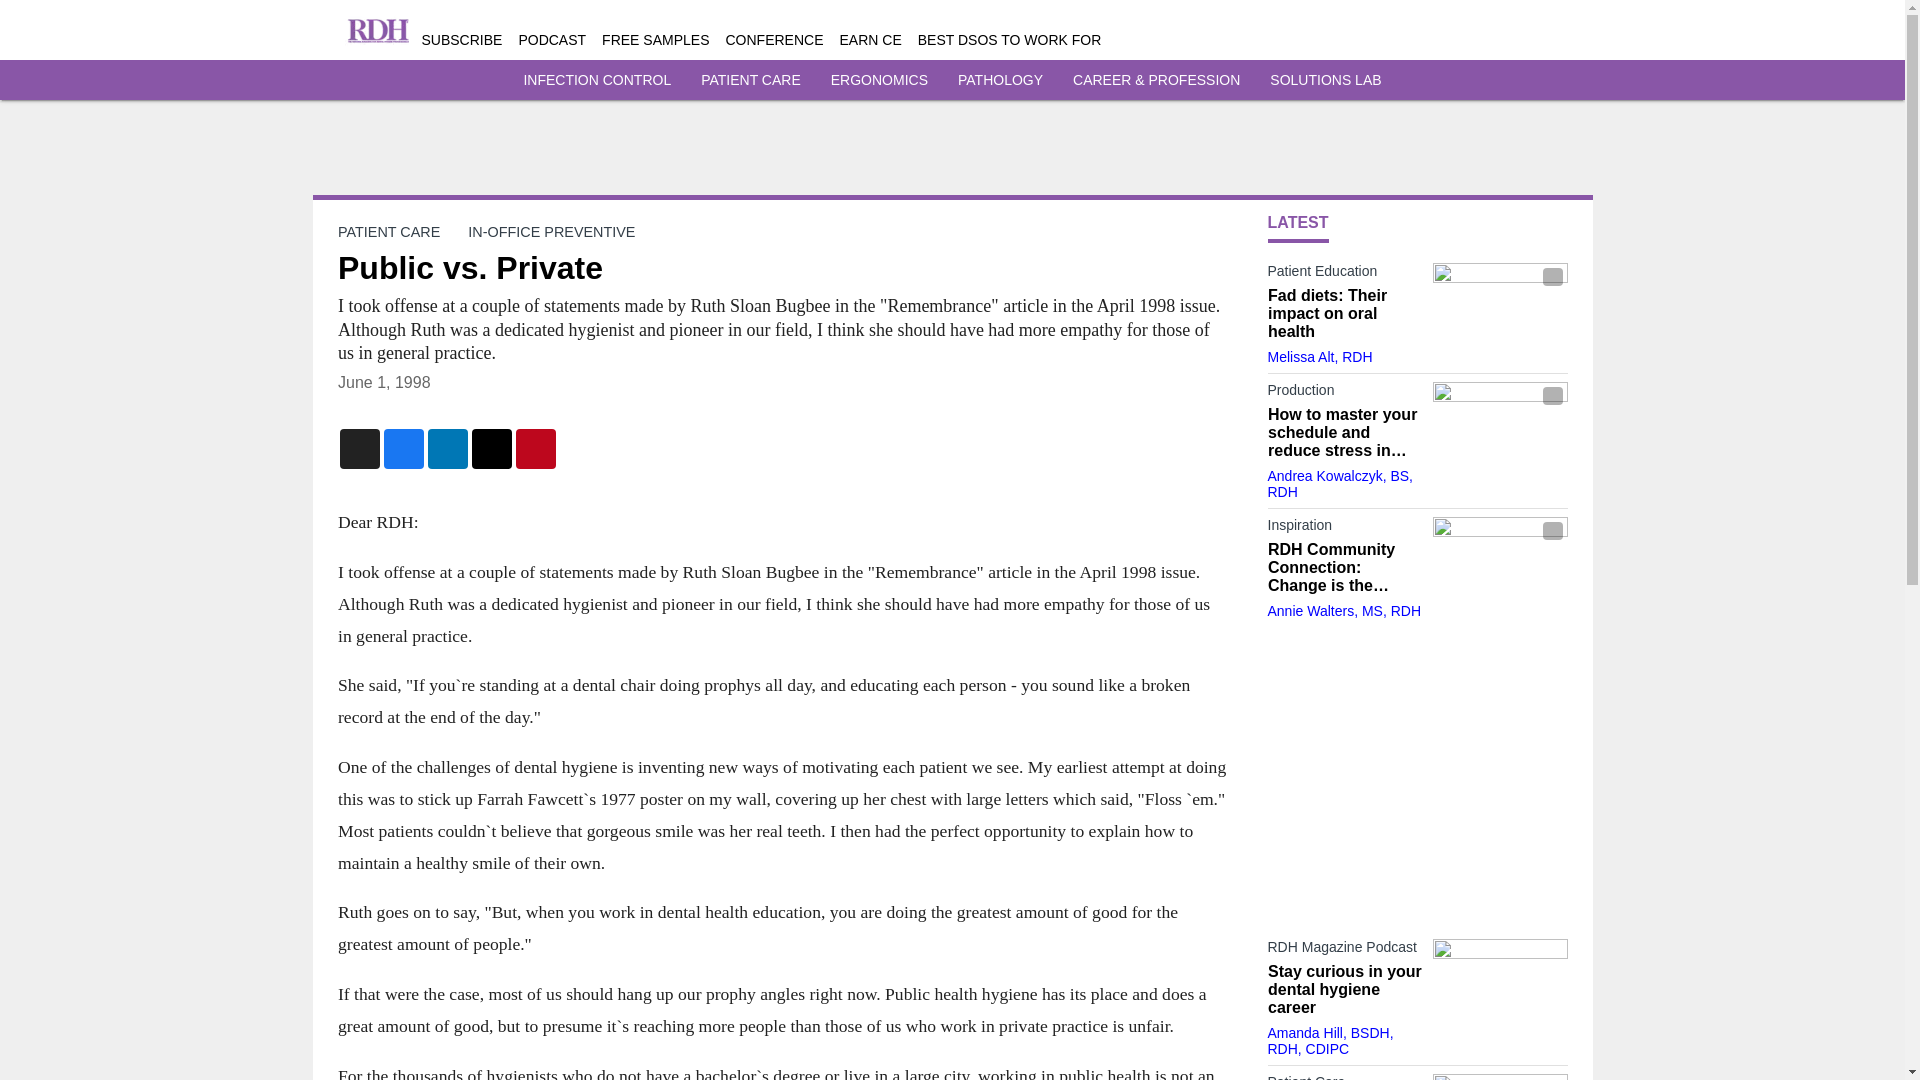 Image resolution: width=1920 pixels, height=1080 pixels. What do you see at coordinates (1330, 1040) in the screenshot?
I see `Amanda Hill, BSDH, RDH, CDIPC` at bounding box center [1330, 1040].